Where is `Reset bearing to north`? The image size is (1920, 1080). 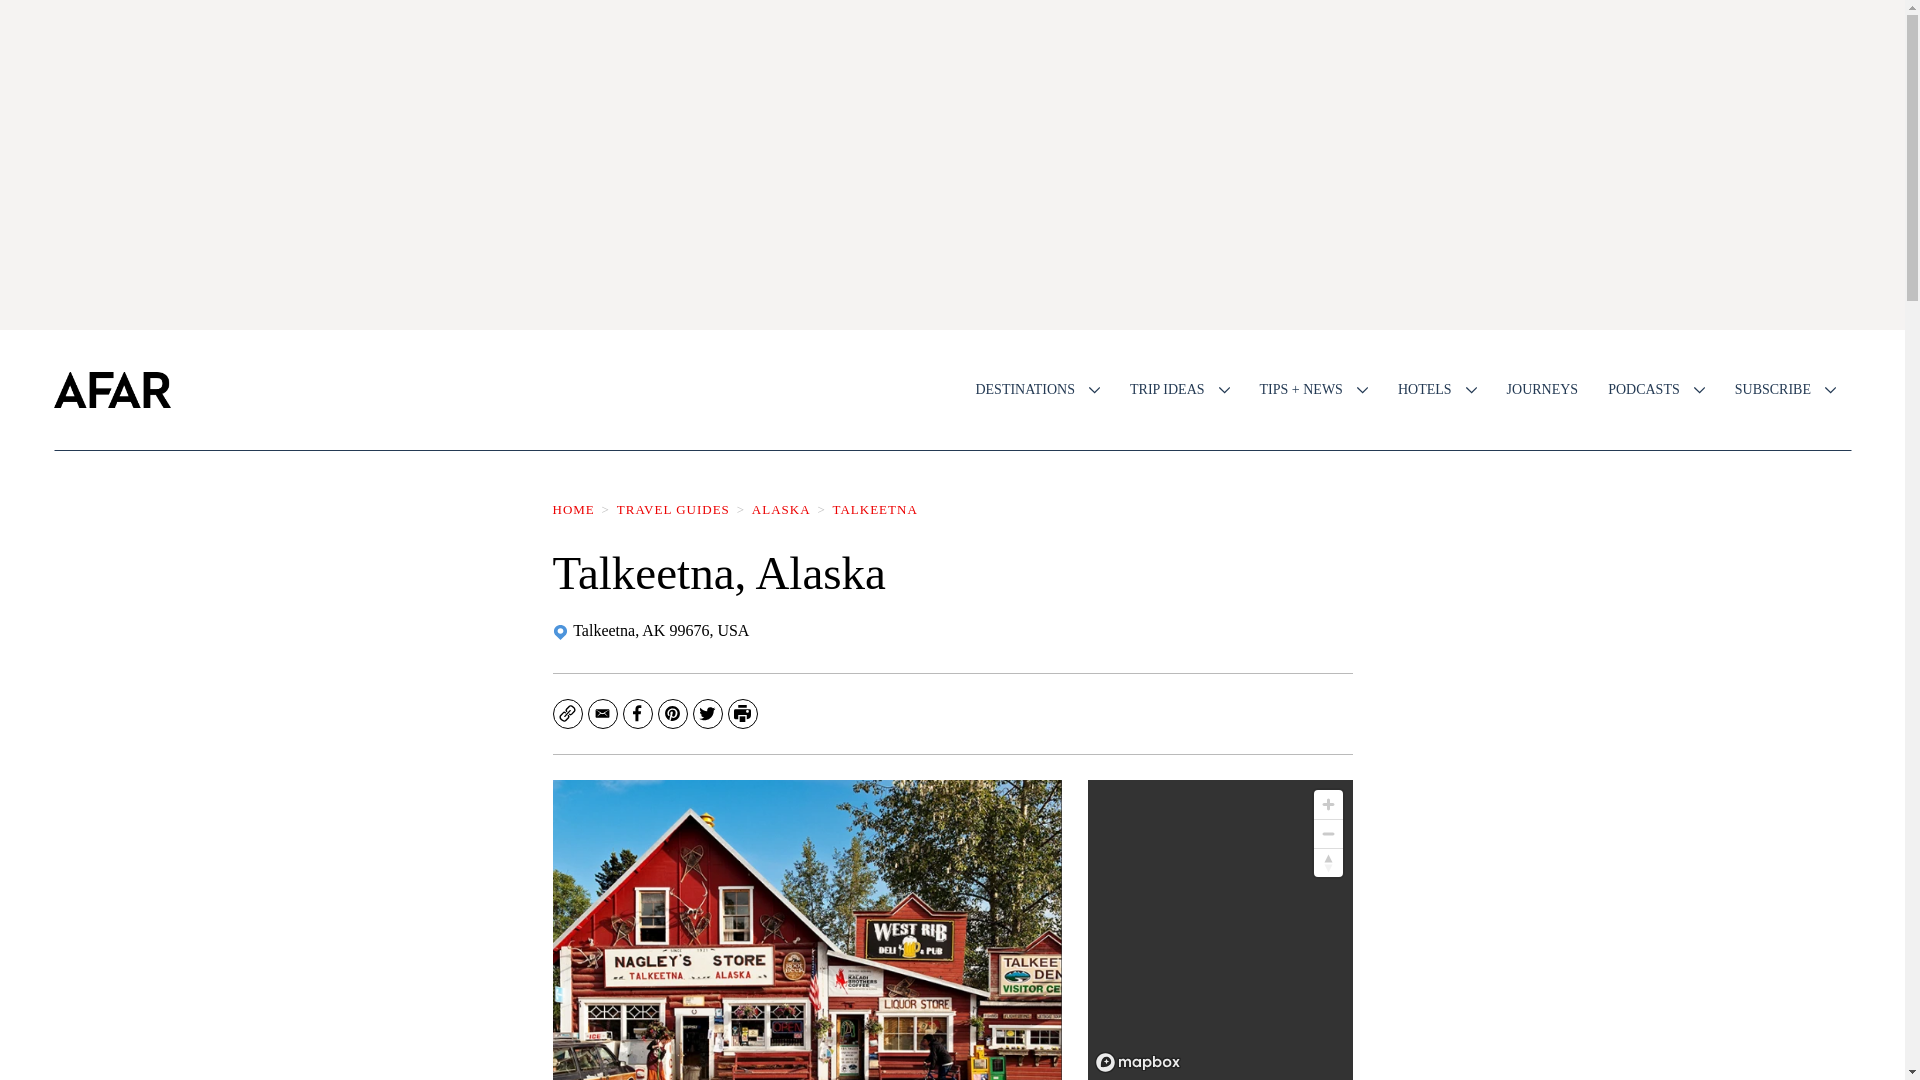 Reset bearing to north is located at coordinates (1328, 862).